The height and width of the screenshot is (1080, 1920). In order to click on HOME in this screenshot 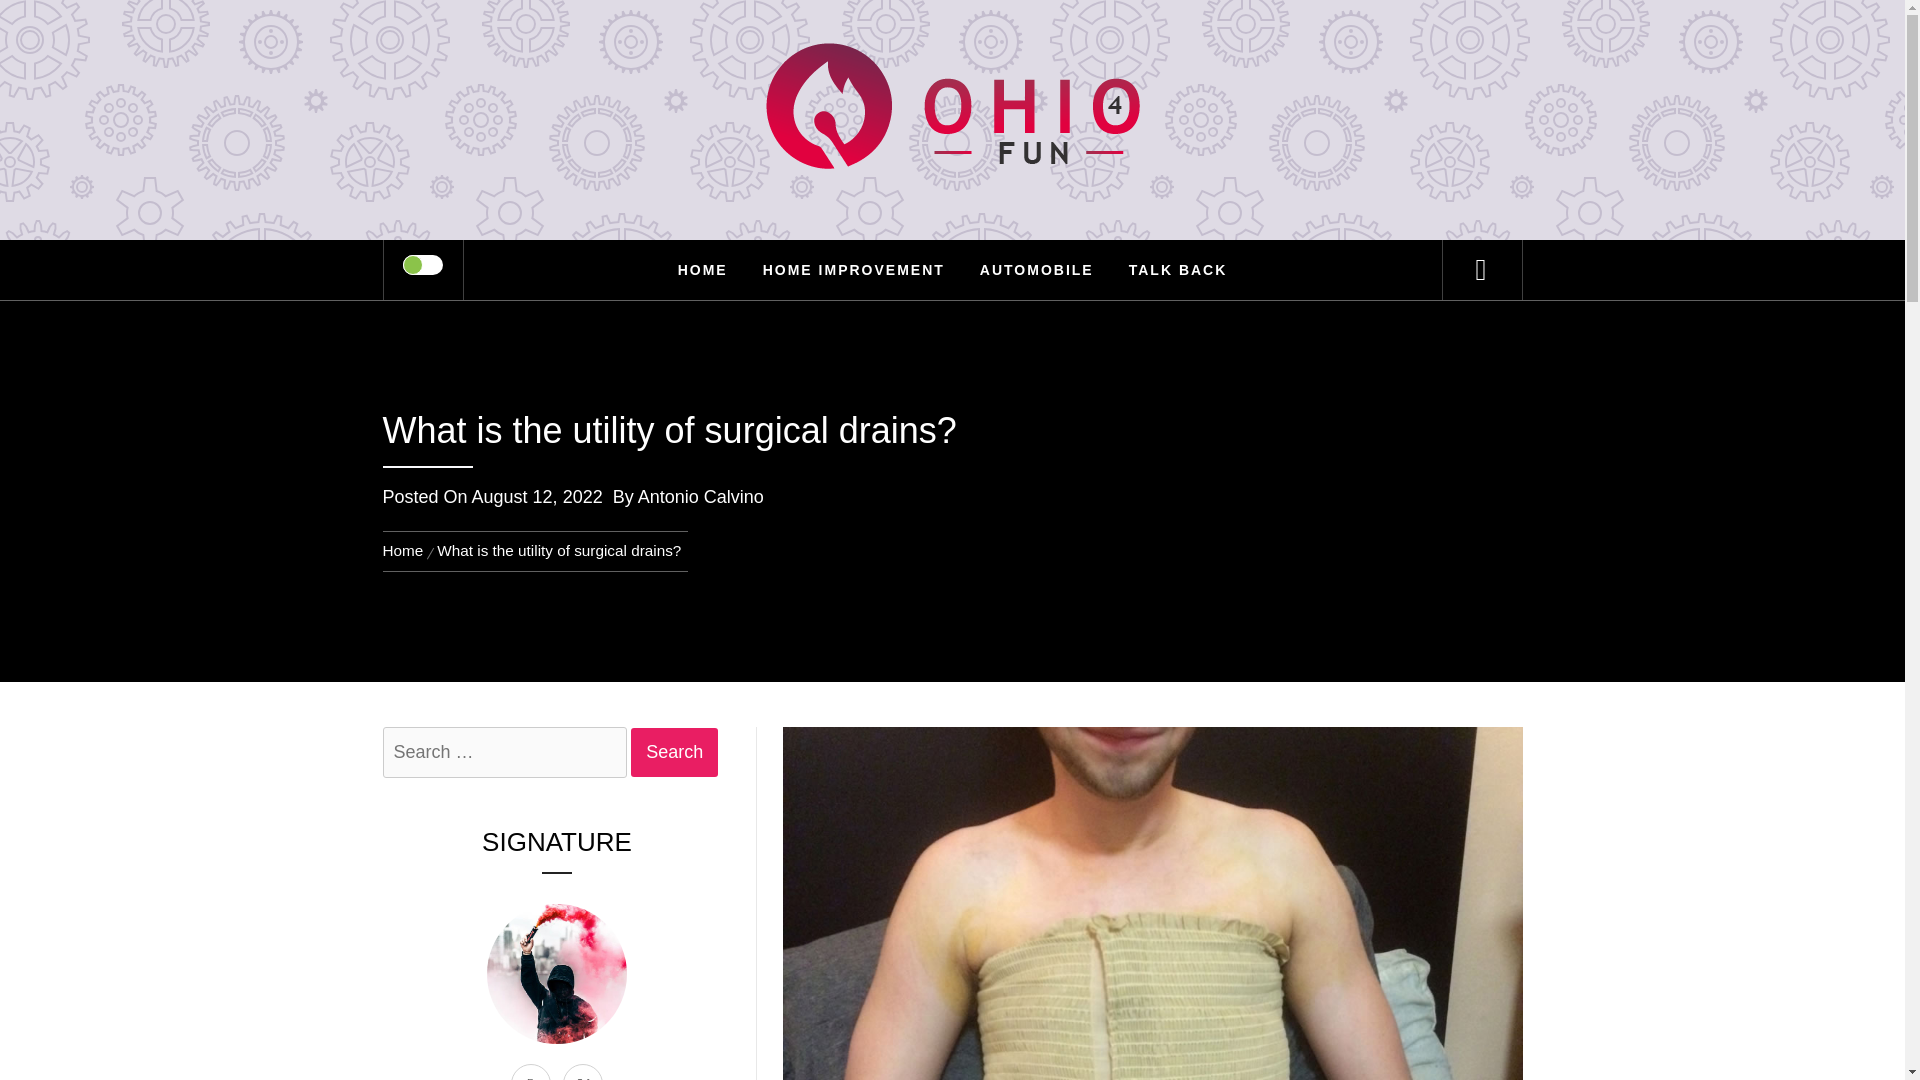, I will do `click(702, 270)`.